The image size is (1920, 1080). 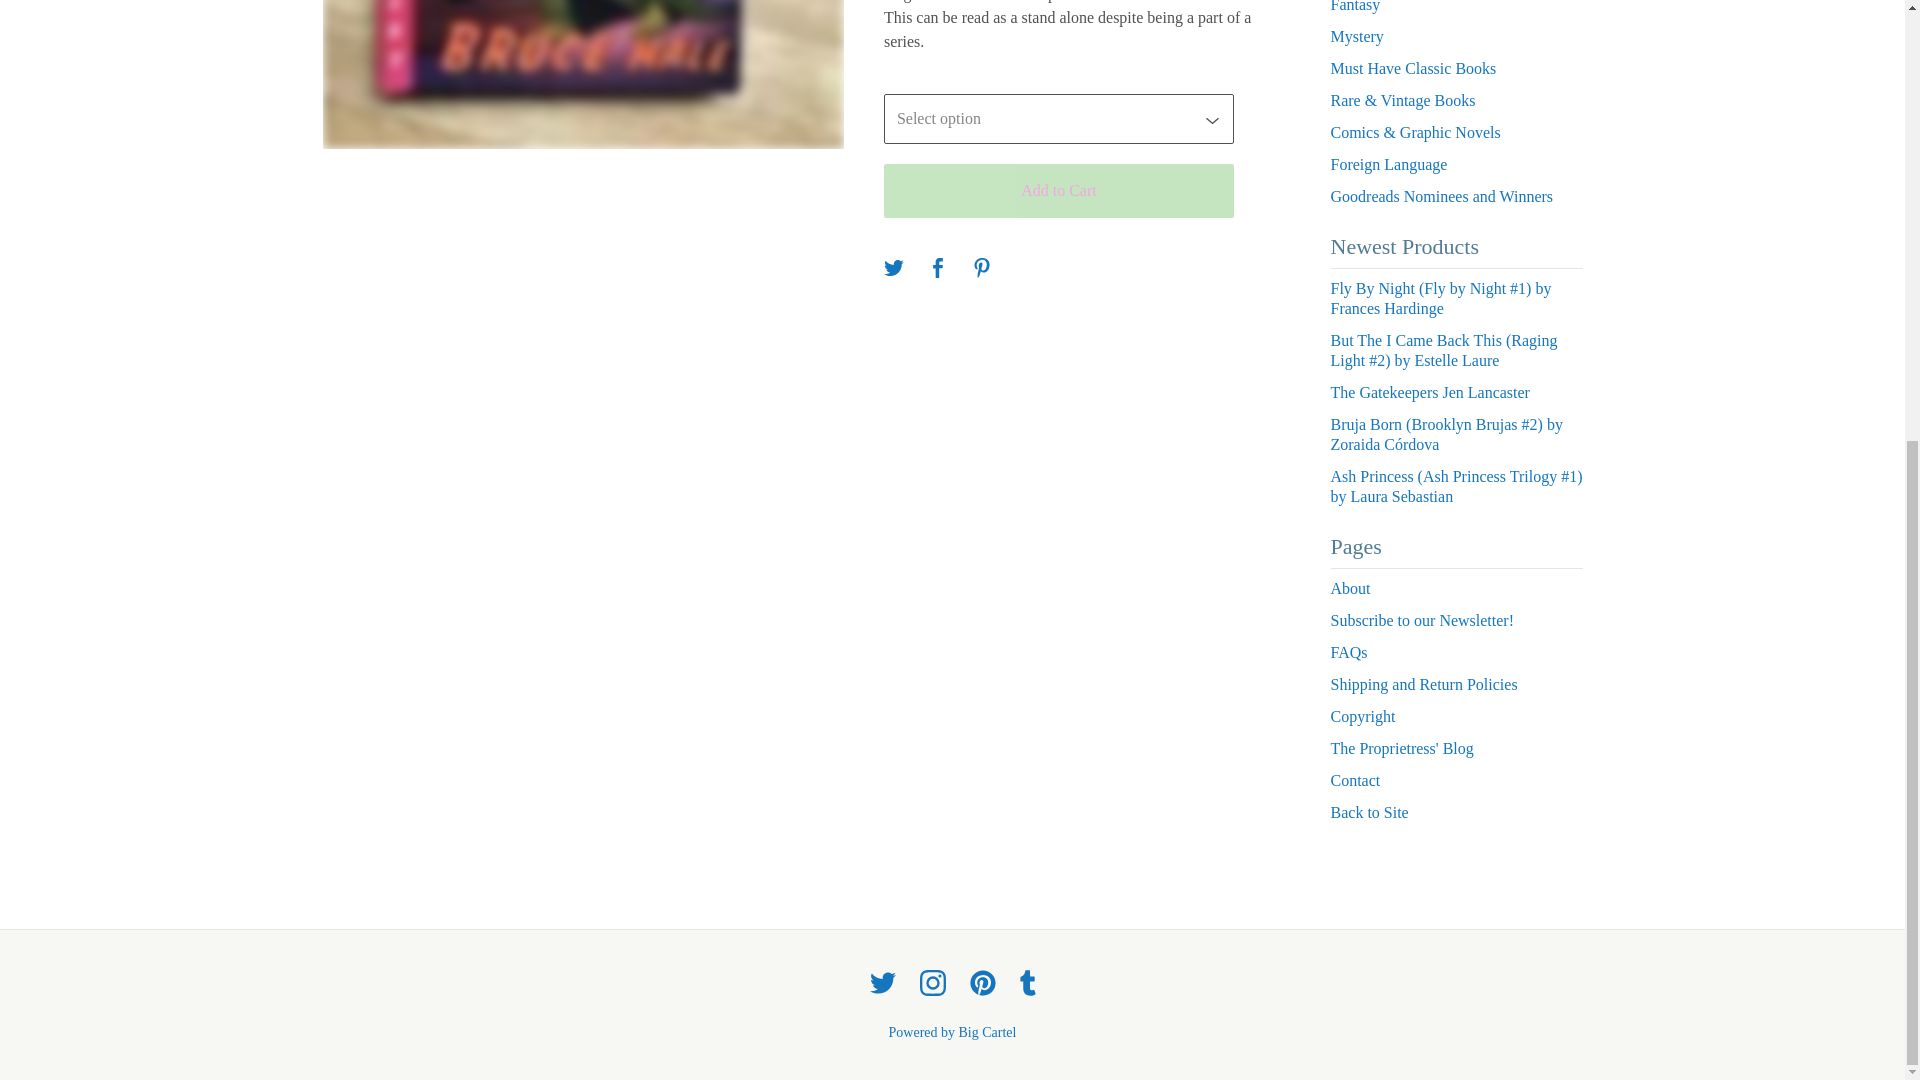 I want to click on Pin, so click(x=982, y=269).